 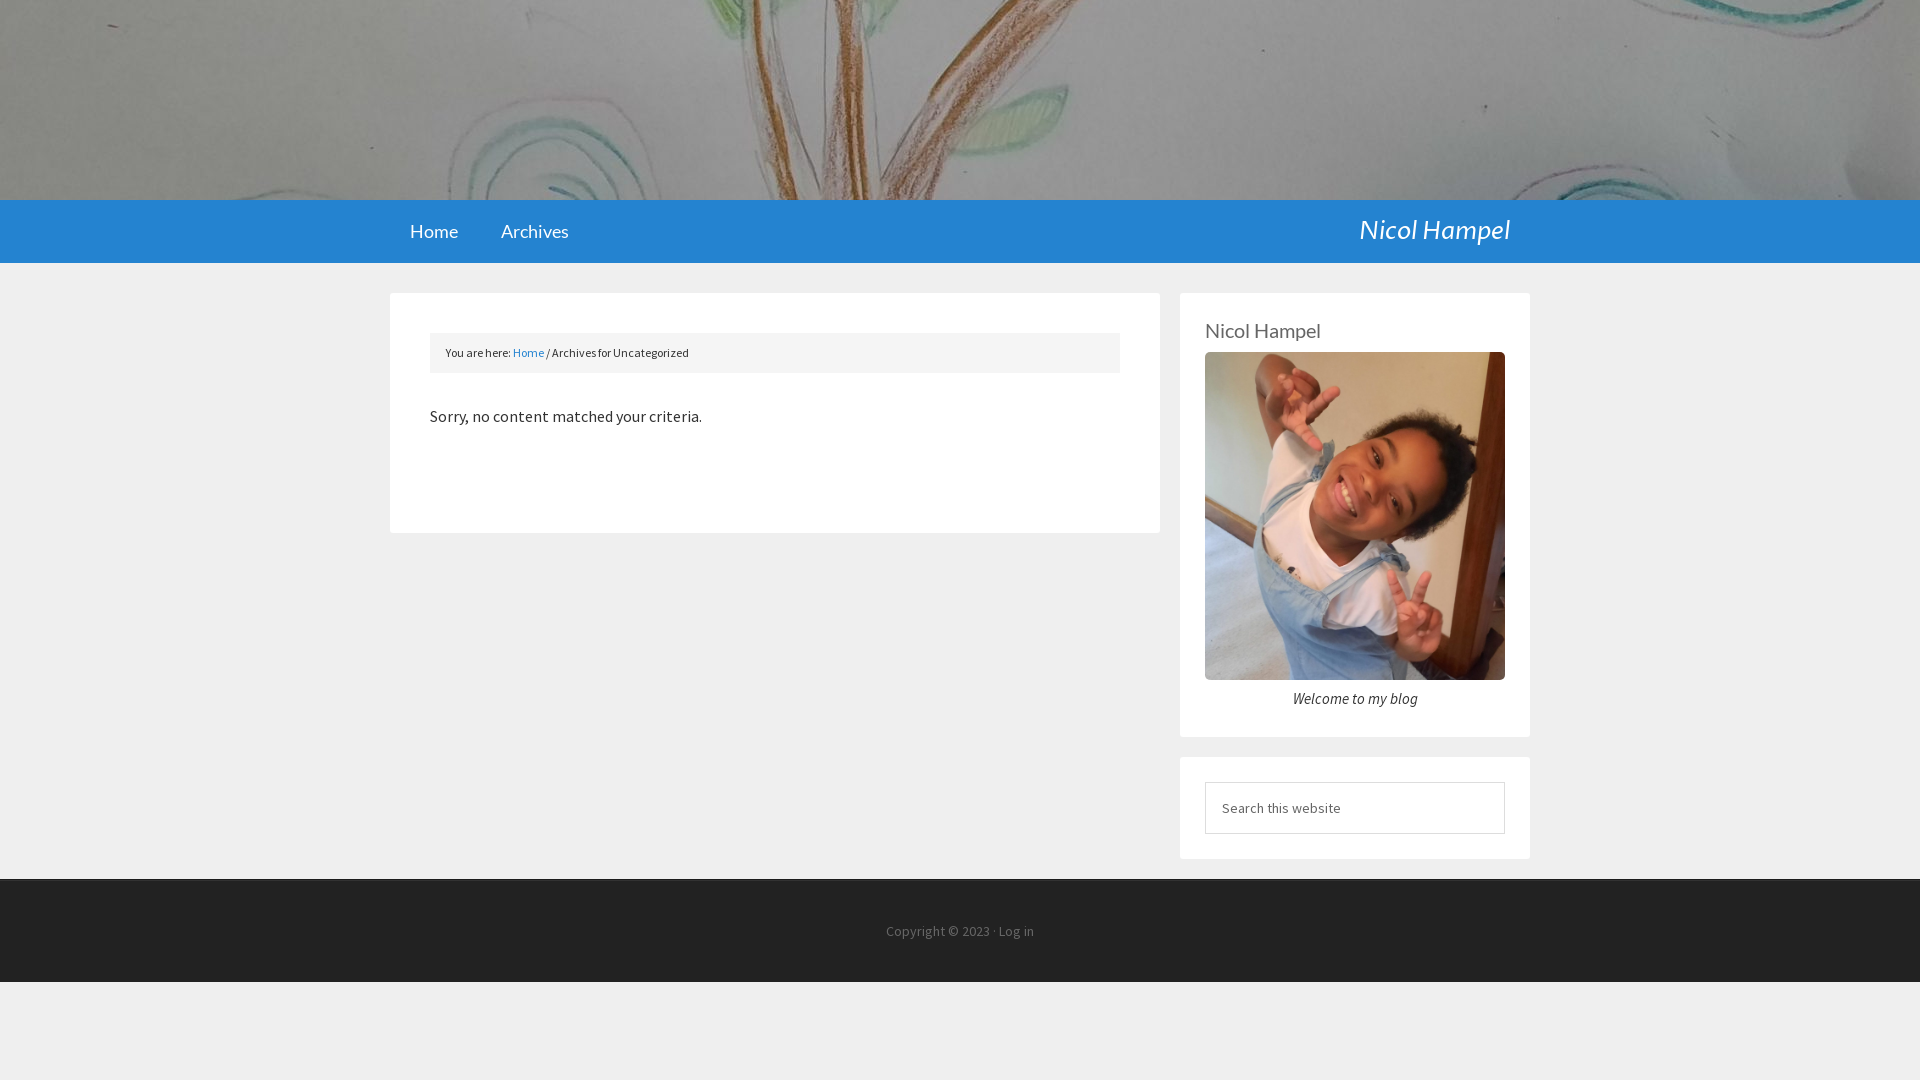 What do you see at coordinates (528, 352) in the screenshot?
I see `Home` at bounding box center [528, 352].